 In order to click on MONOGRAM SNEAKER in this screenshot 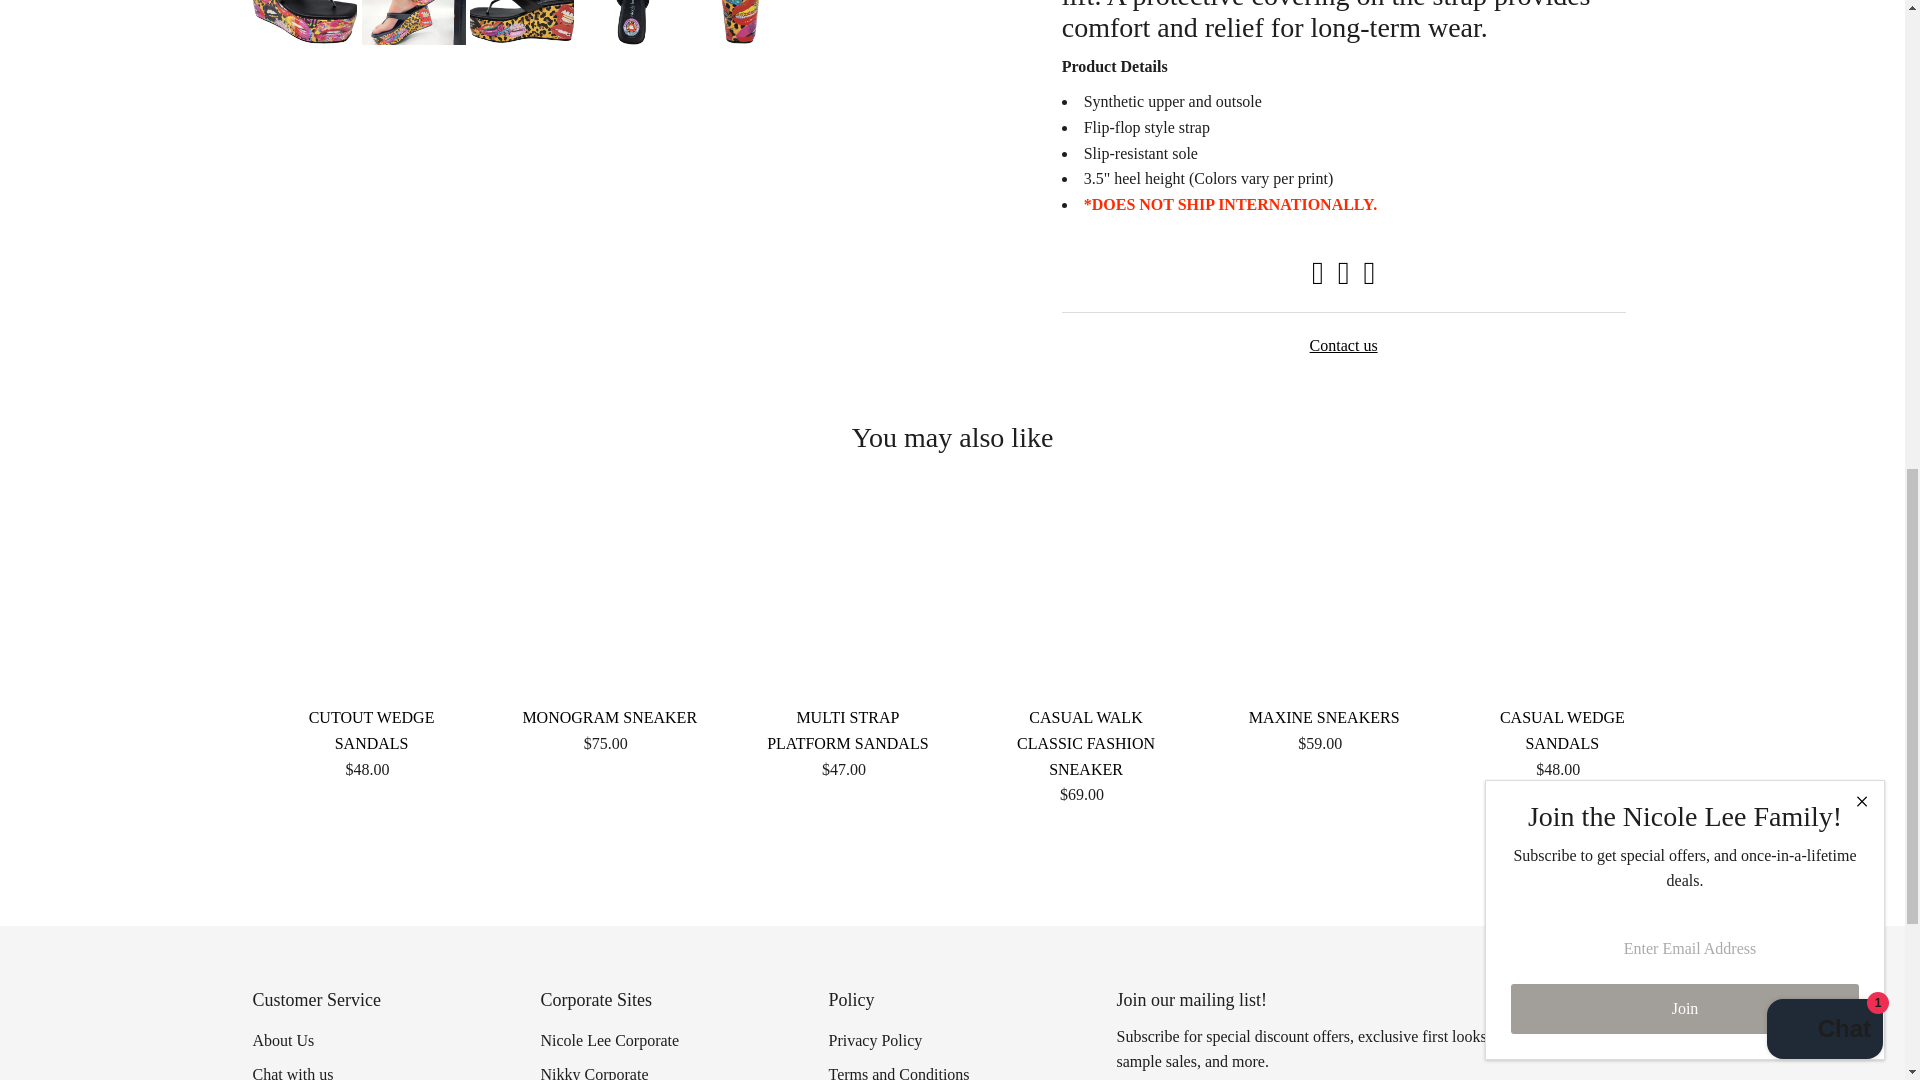, I will do `click(610, 602)`.